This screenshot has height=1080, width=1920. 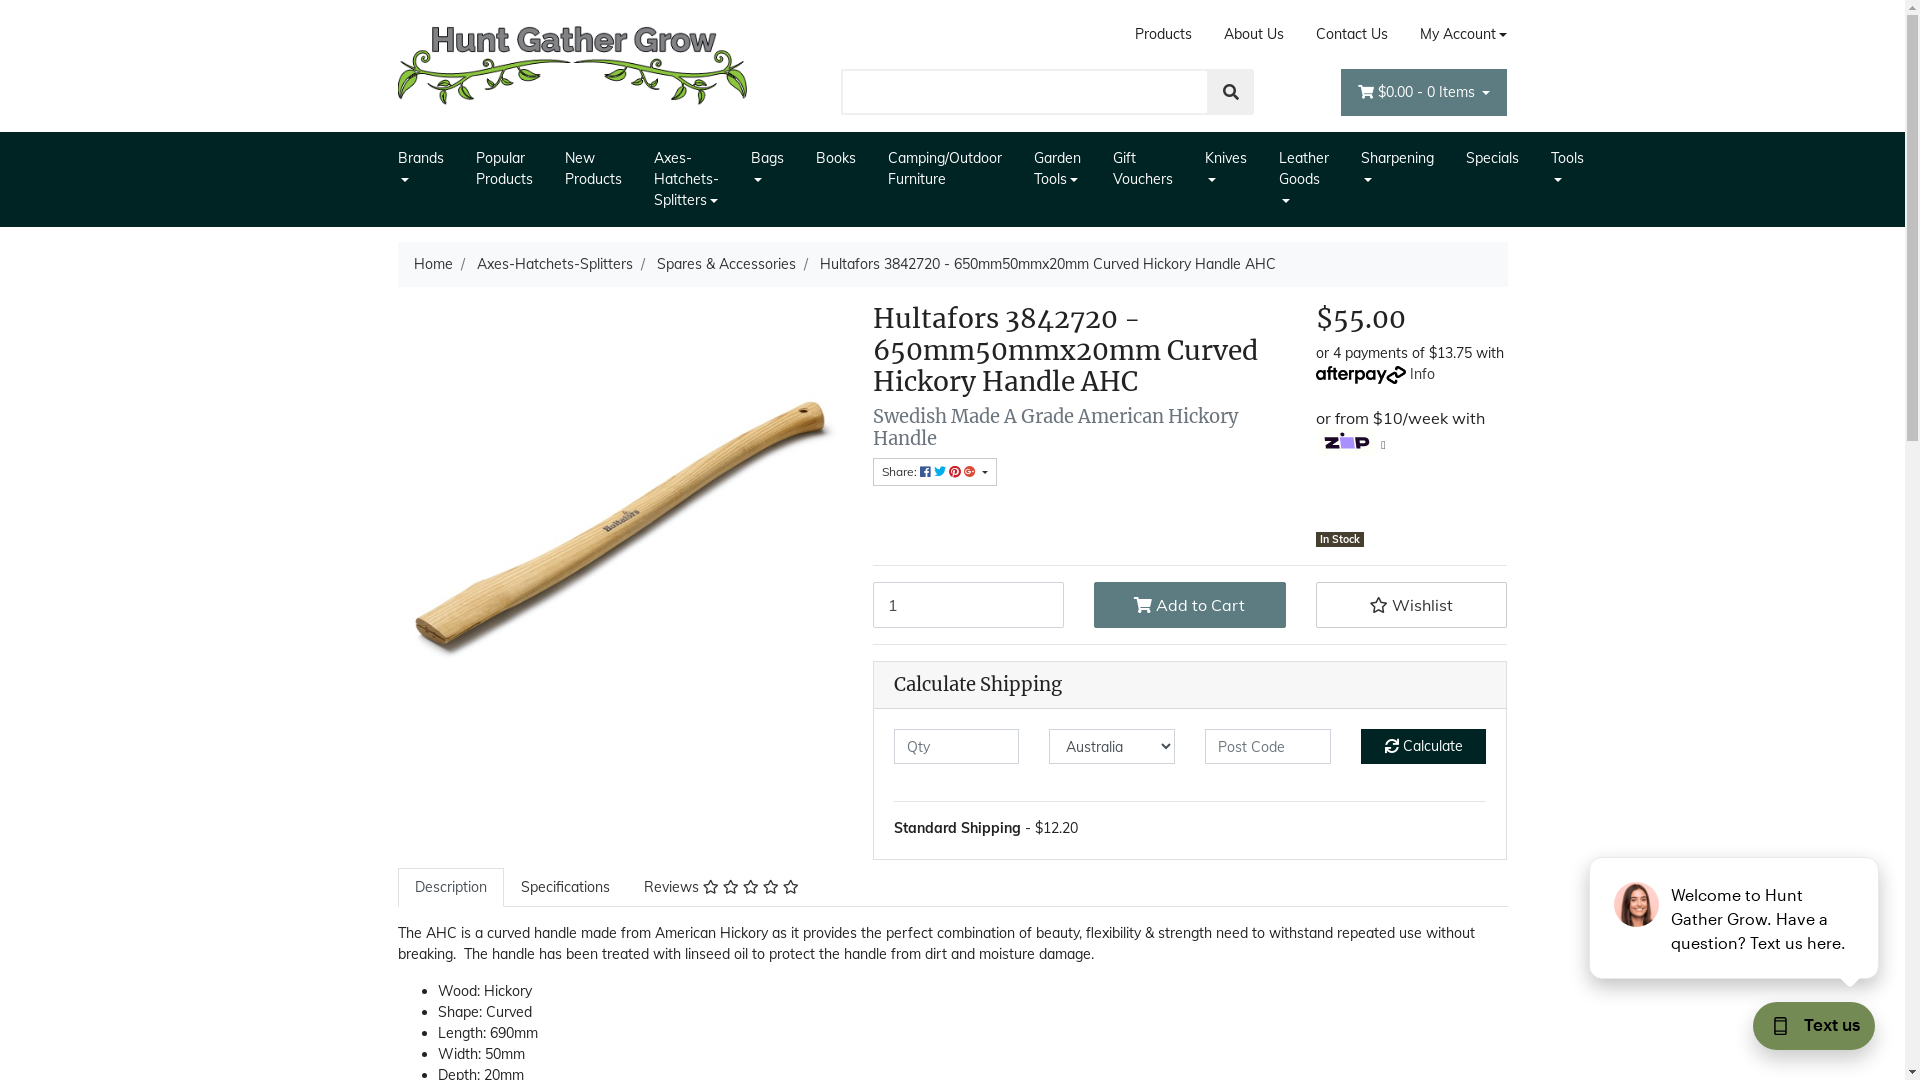 What do you see at coordinates (592, 169) in the screenshot?
I see `New Products` at bounding box center [592, 169].